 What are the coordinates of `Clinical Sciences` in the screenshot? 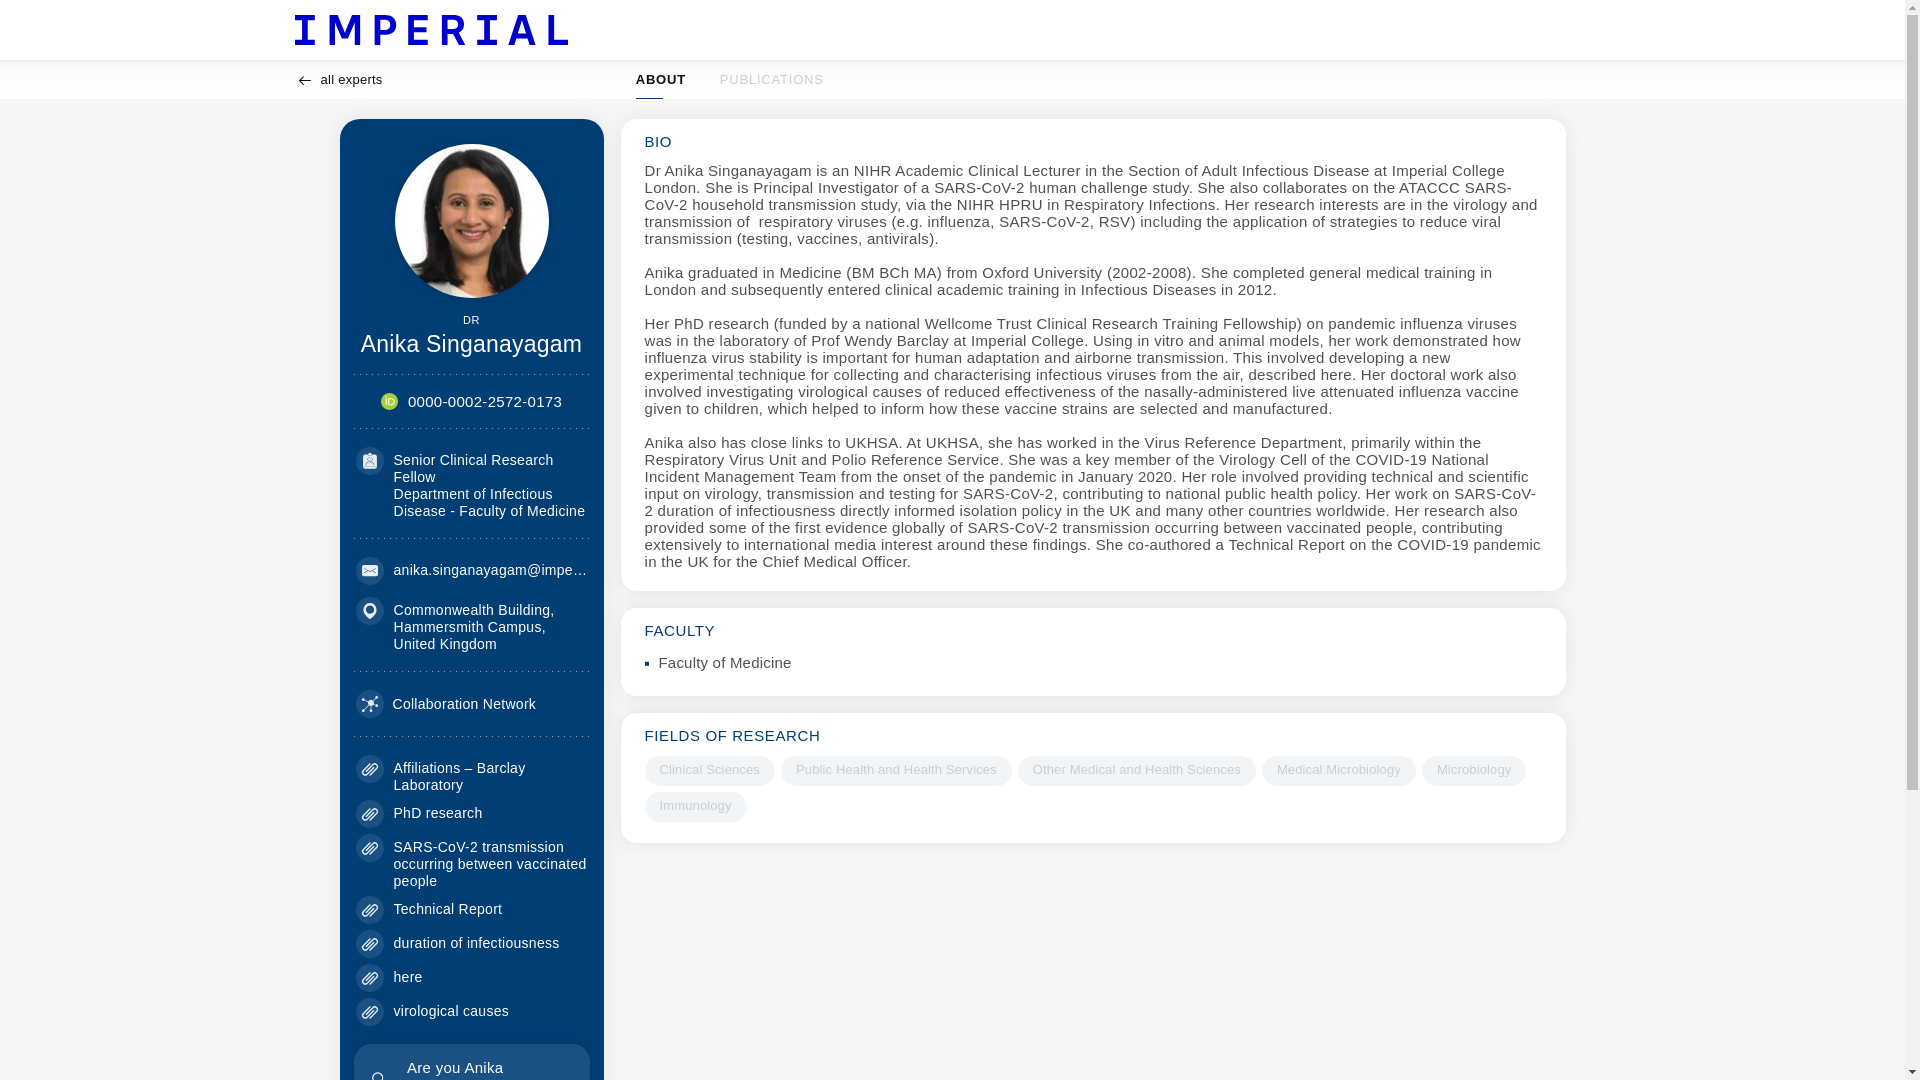 It's located at (694, 806).